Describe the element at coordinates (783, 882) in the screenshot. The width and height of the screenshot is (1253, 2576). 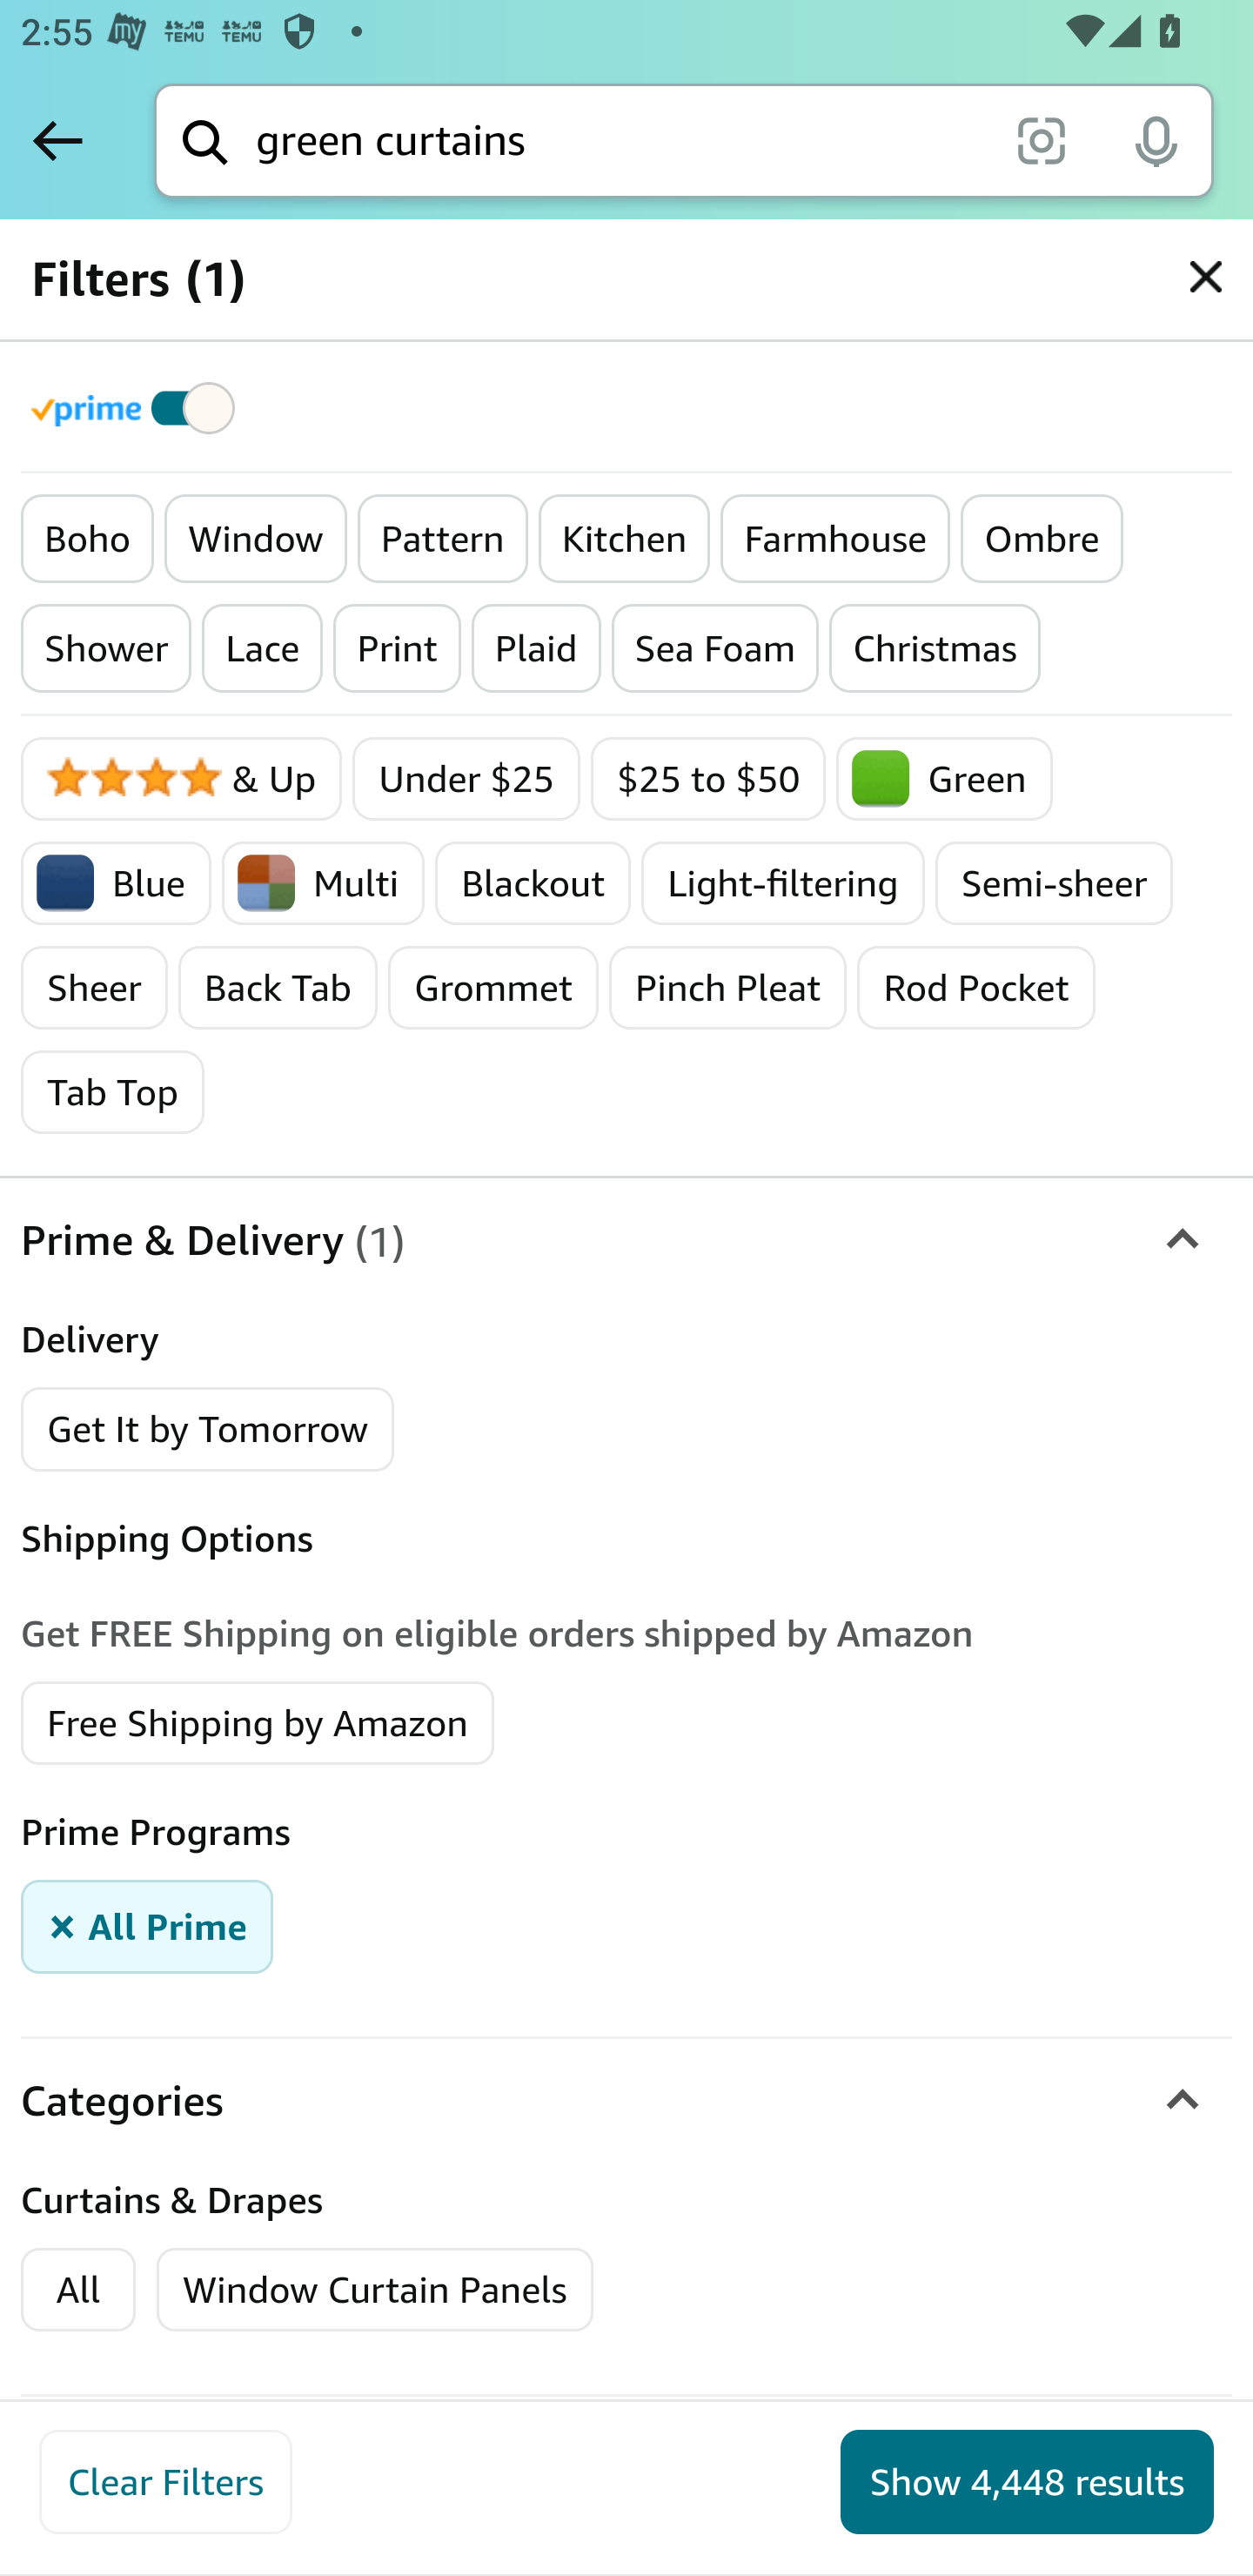
I see `Light-filtering` at that location.